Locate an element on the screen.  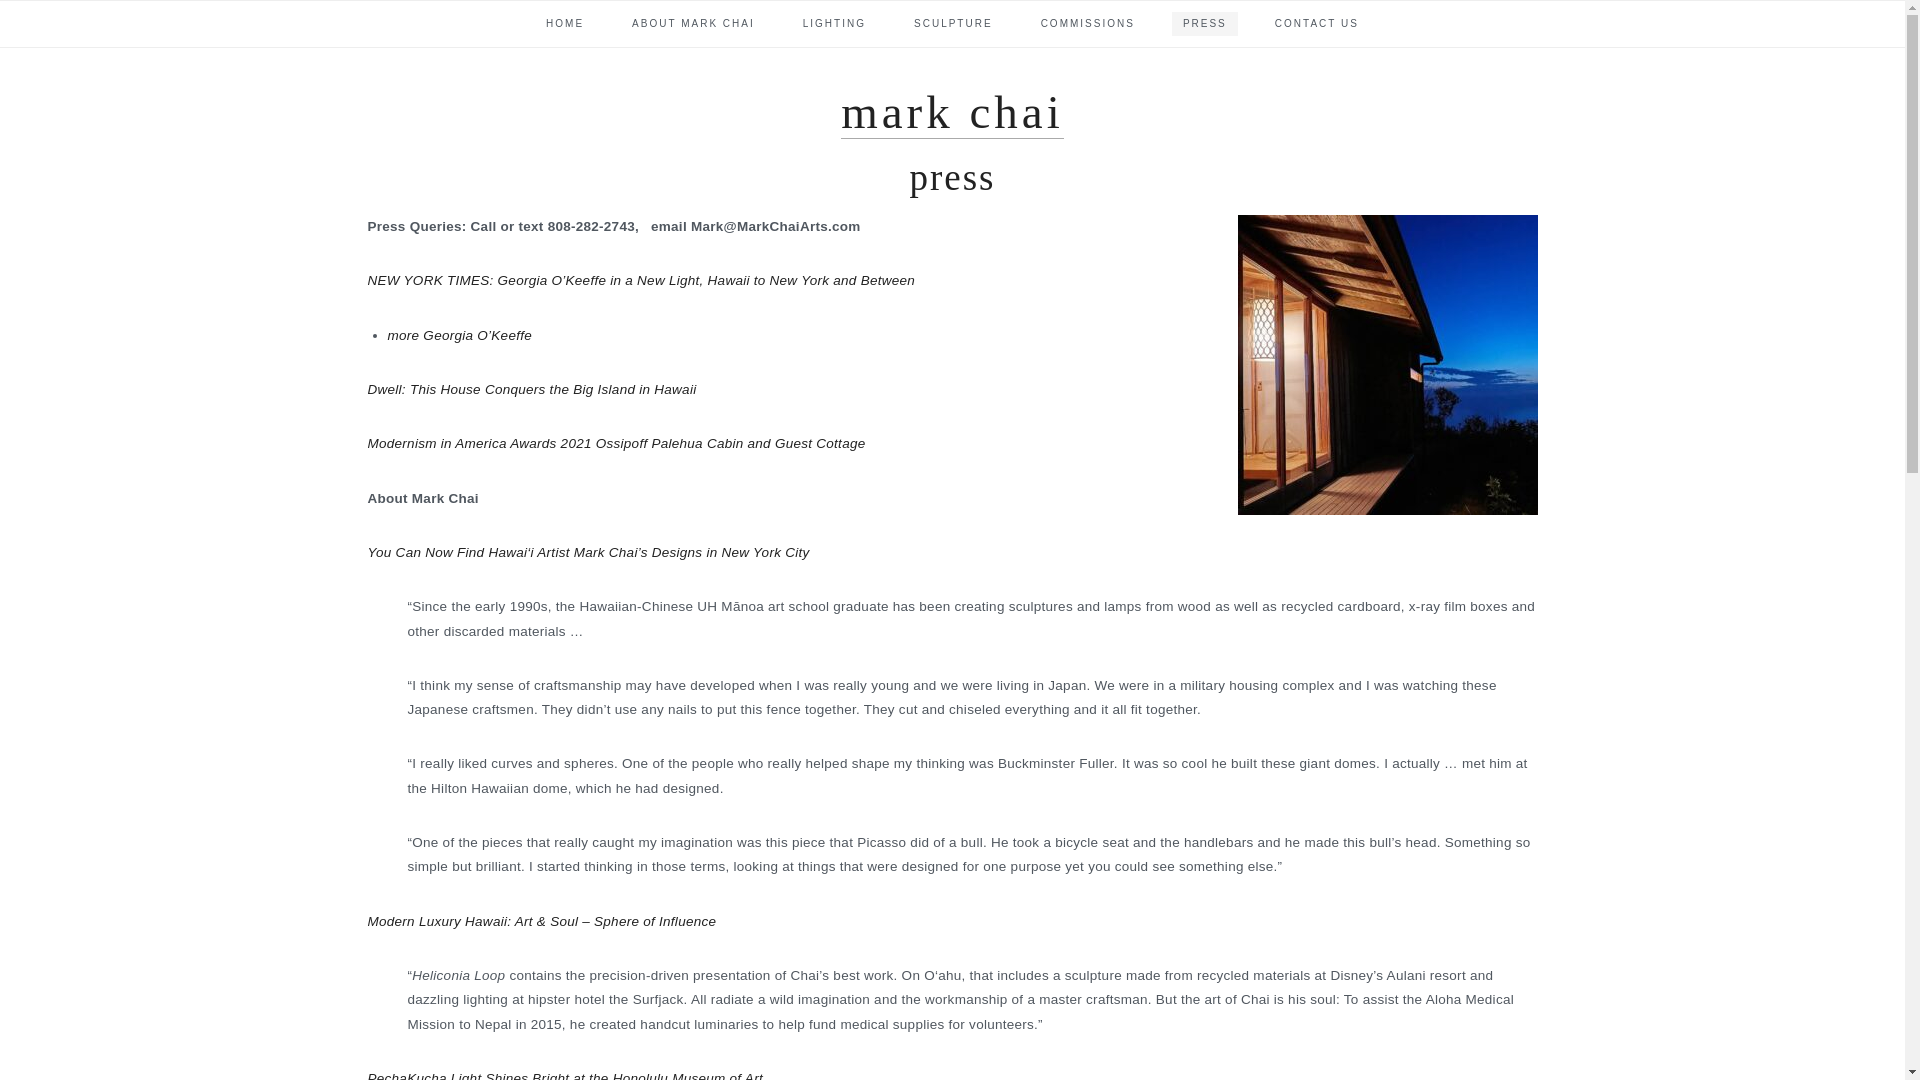
SCULPTURE is located at coordinates (953, 23).